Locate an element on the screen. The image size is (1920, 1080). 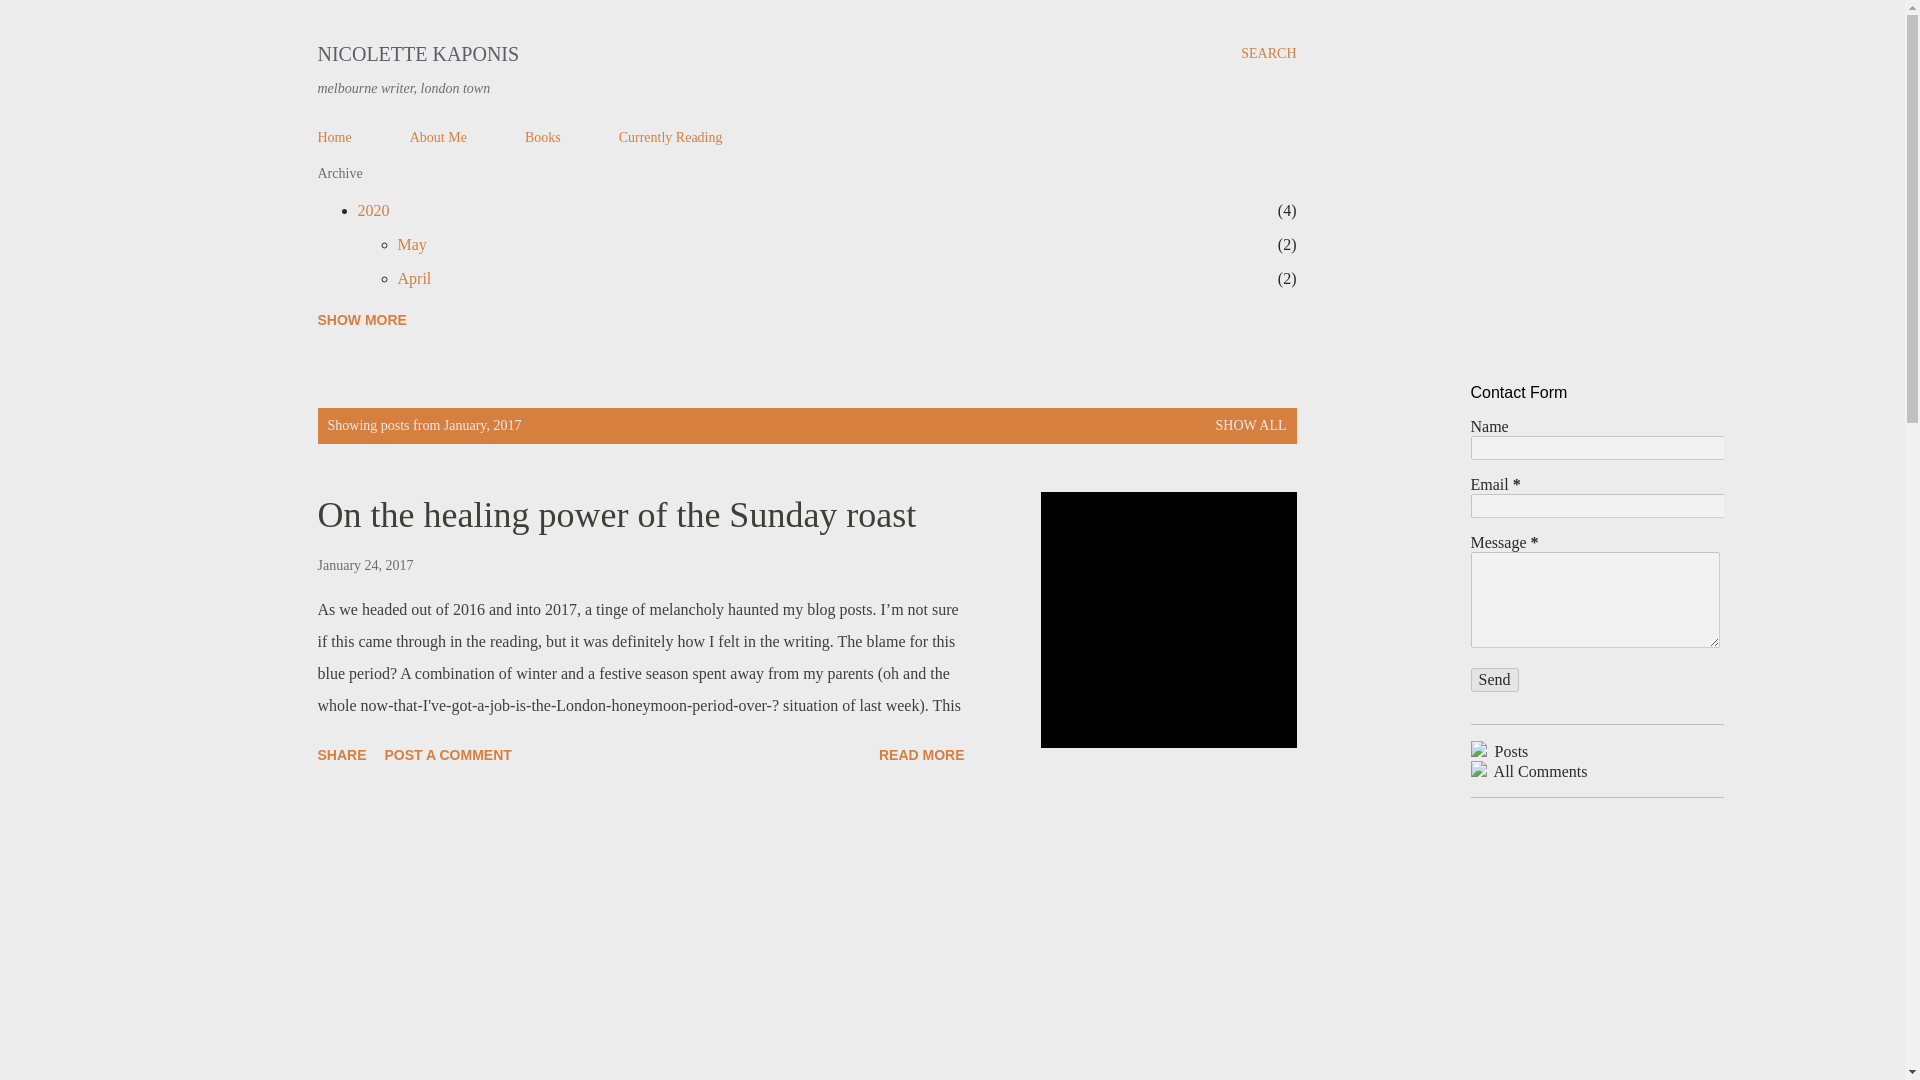
Home is located at coordinates (1494, 680).